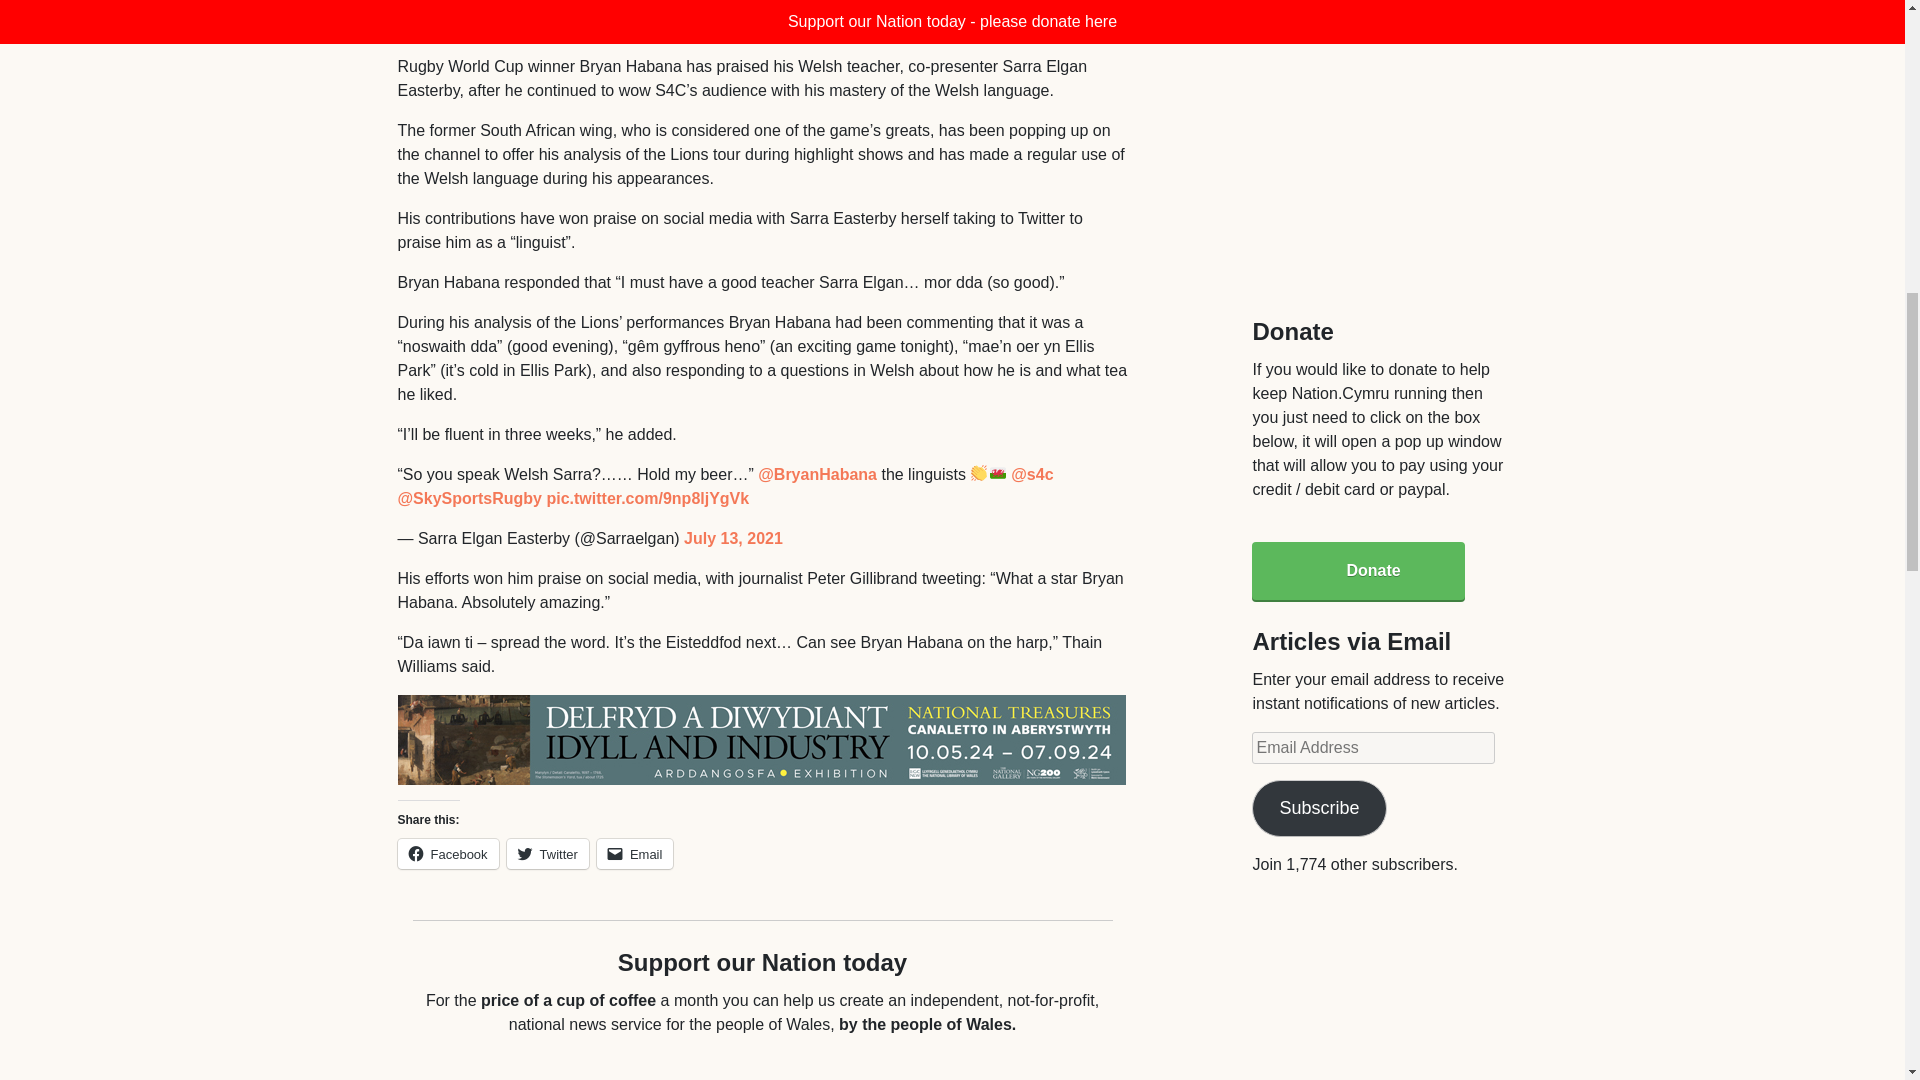 This screenshot has height=1080, width=1920. Describe the element at coordinates (448, 854) in the screenshot. I see `Click to share on Facebook` at that location.